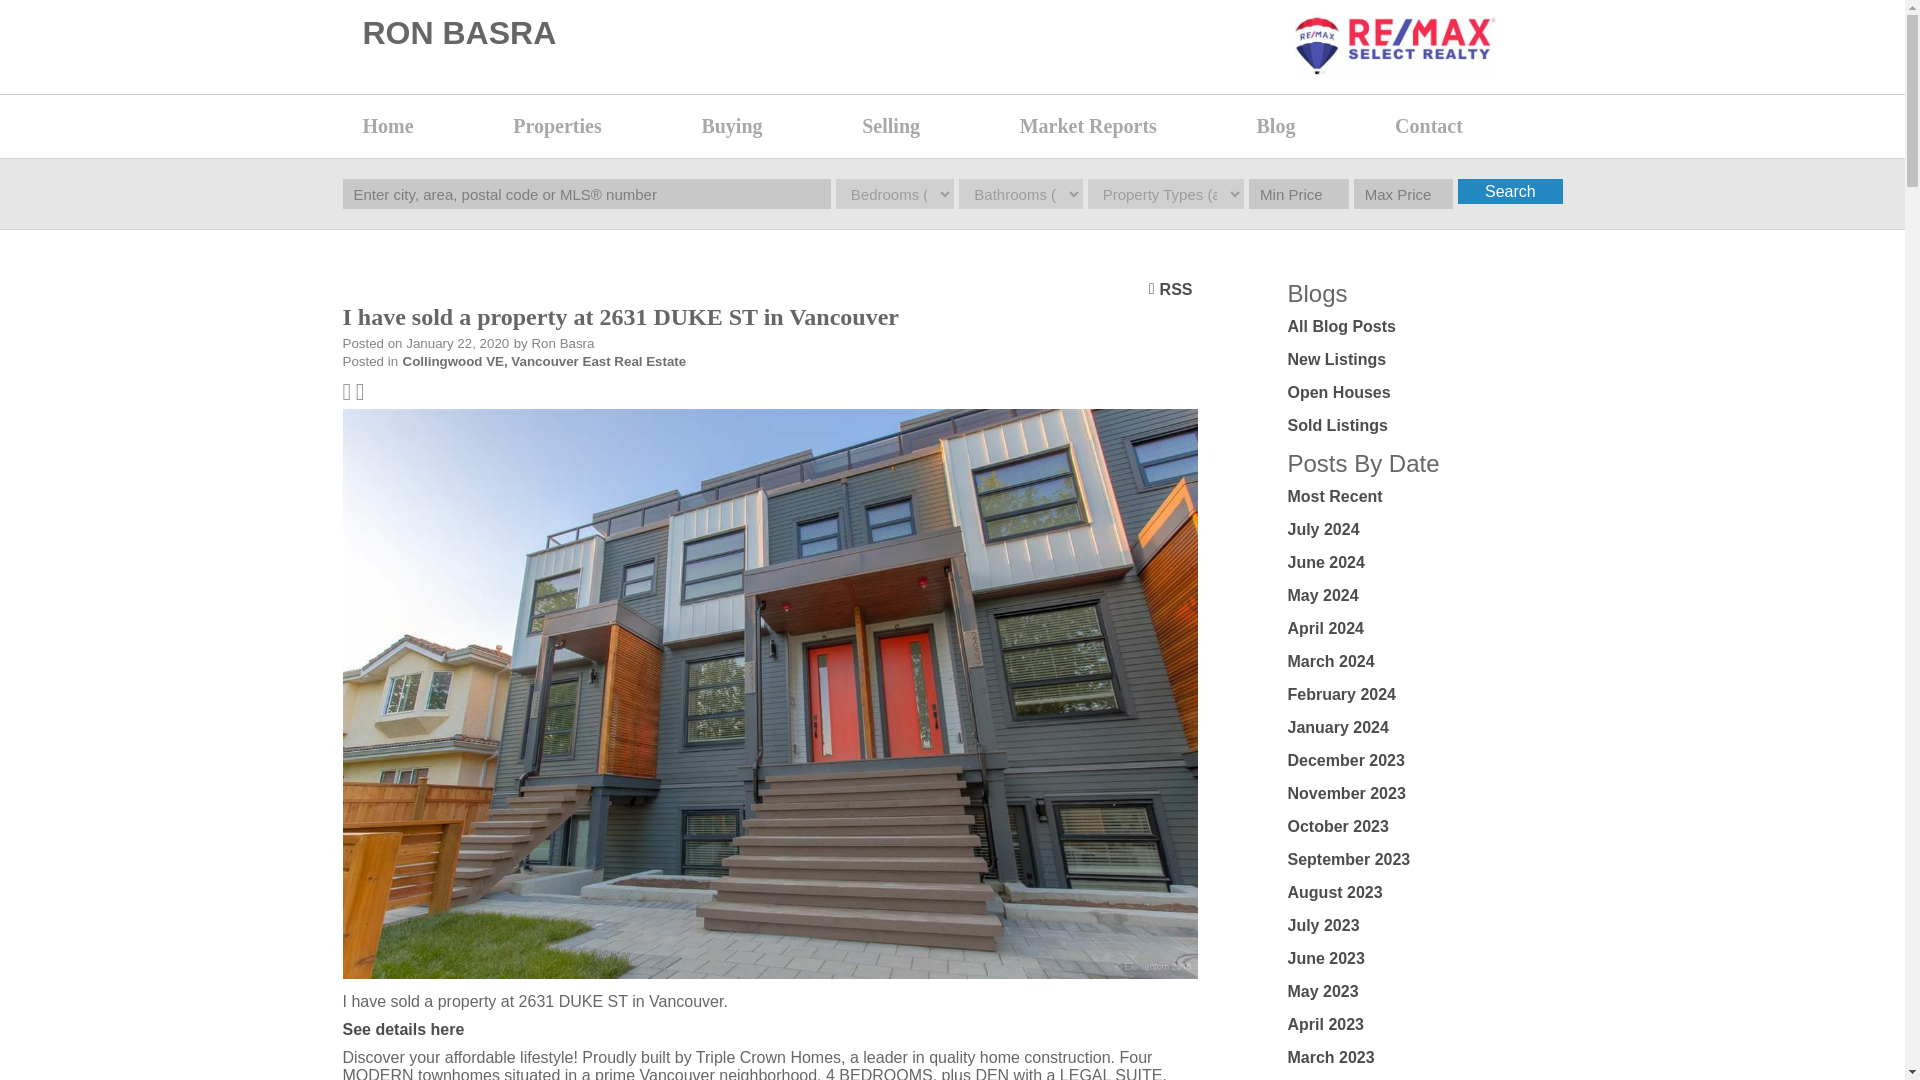 This screenshot has width=1920, height=1080. Describe the element at coordinates (1342, 326) in the screenshot. I see `All Blog Posts` at that location.